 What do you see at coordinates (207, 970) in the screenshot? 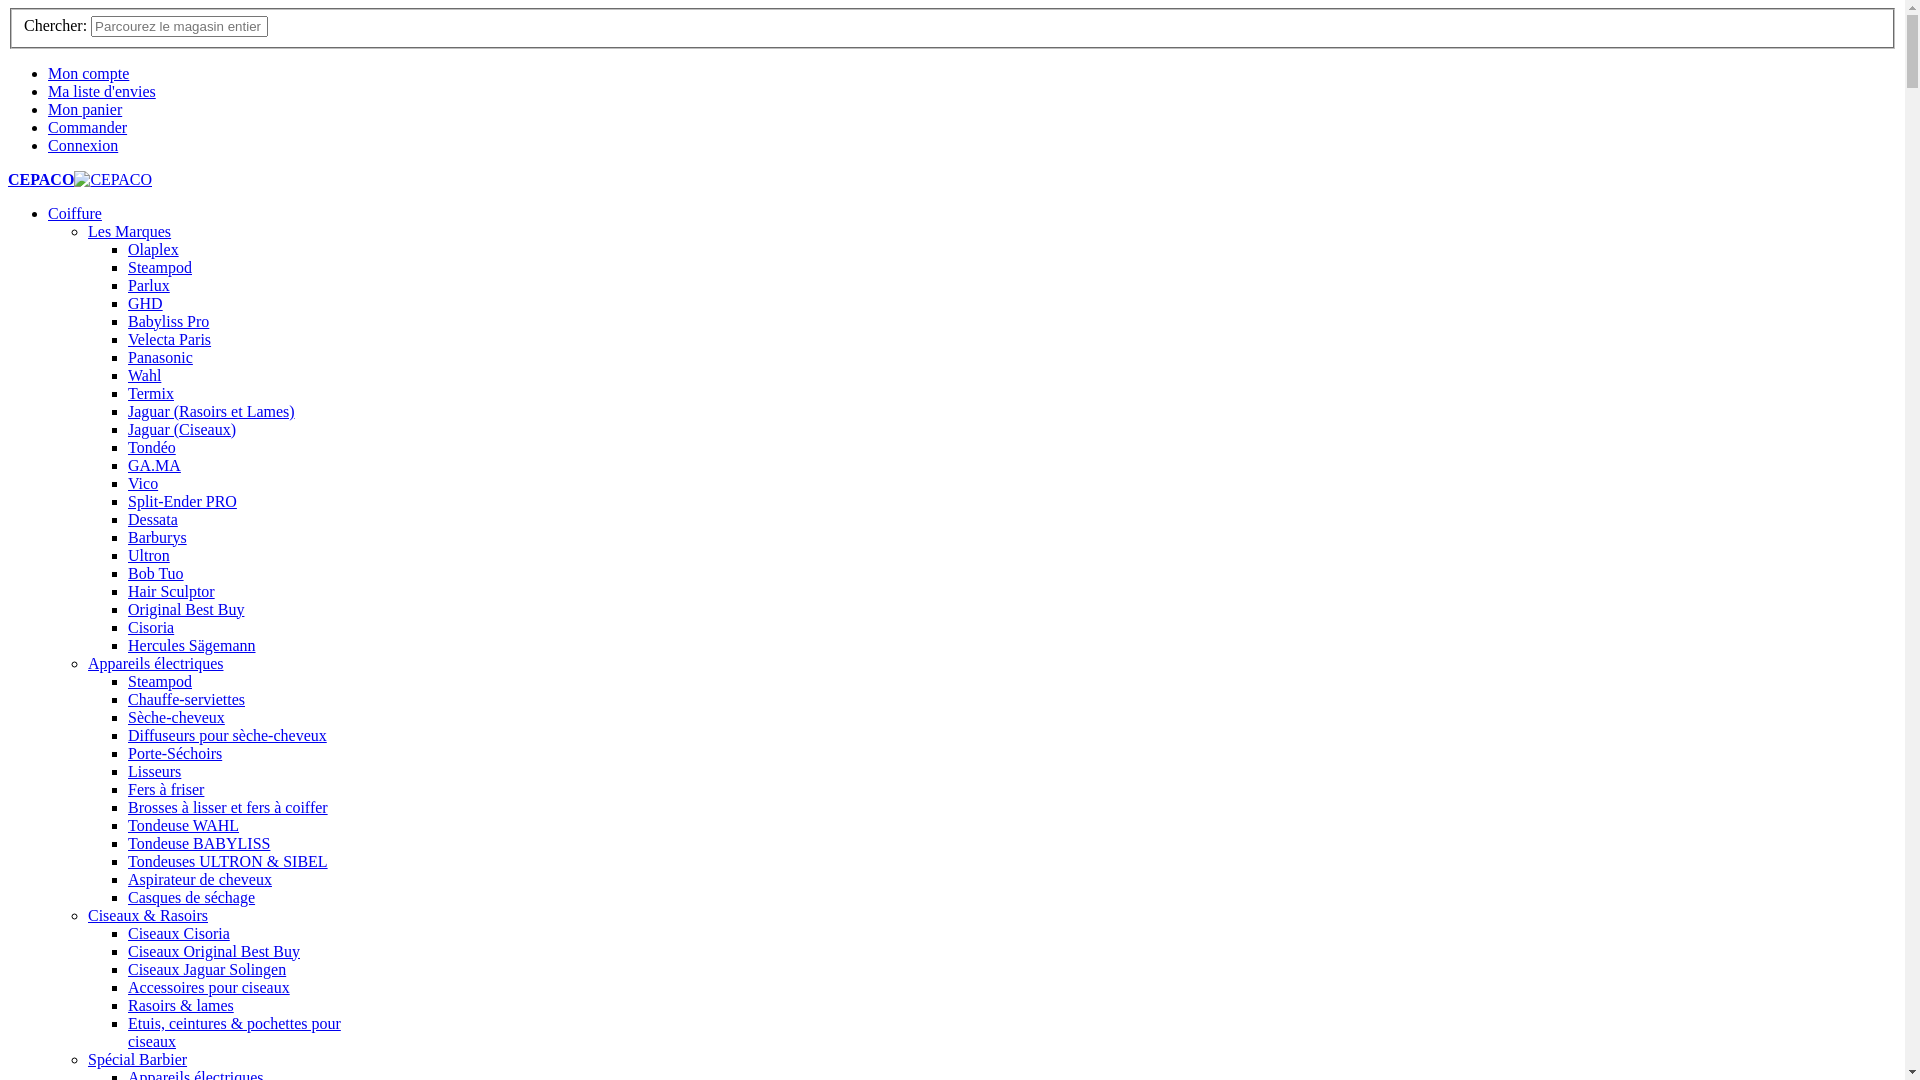
I see `Ciseaux Jaguar Solingen` at bounding box center [207, 970].